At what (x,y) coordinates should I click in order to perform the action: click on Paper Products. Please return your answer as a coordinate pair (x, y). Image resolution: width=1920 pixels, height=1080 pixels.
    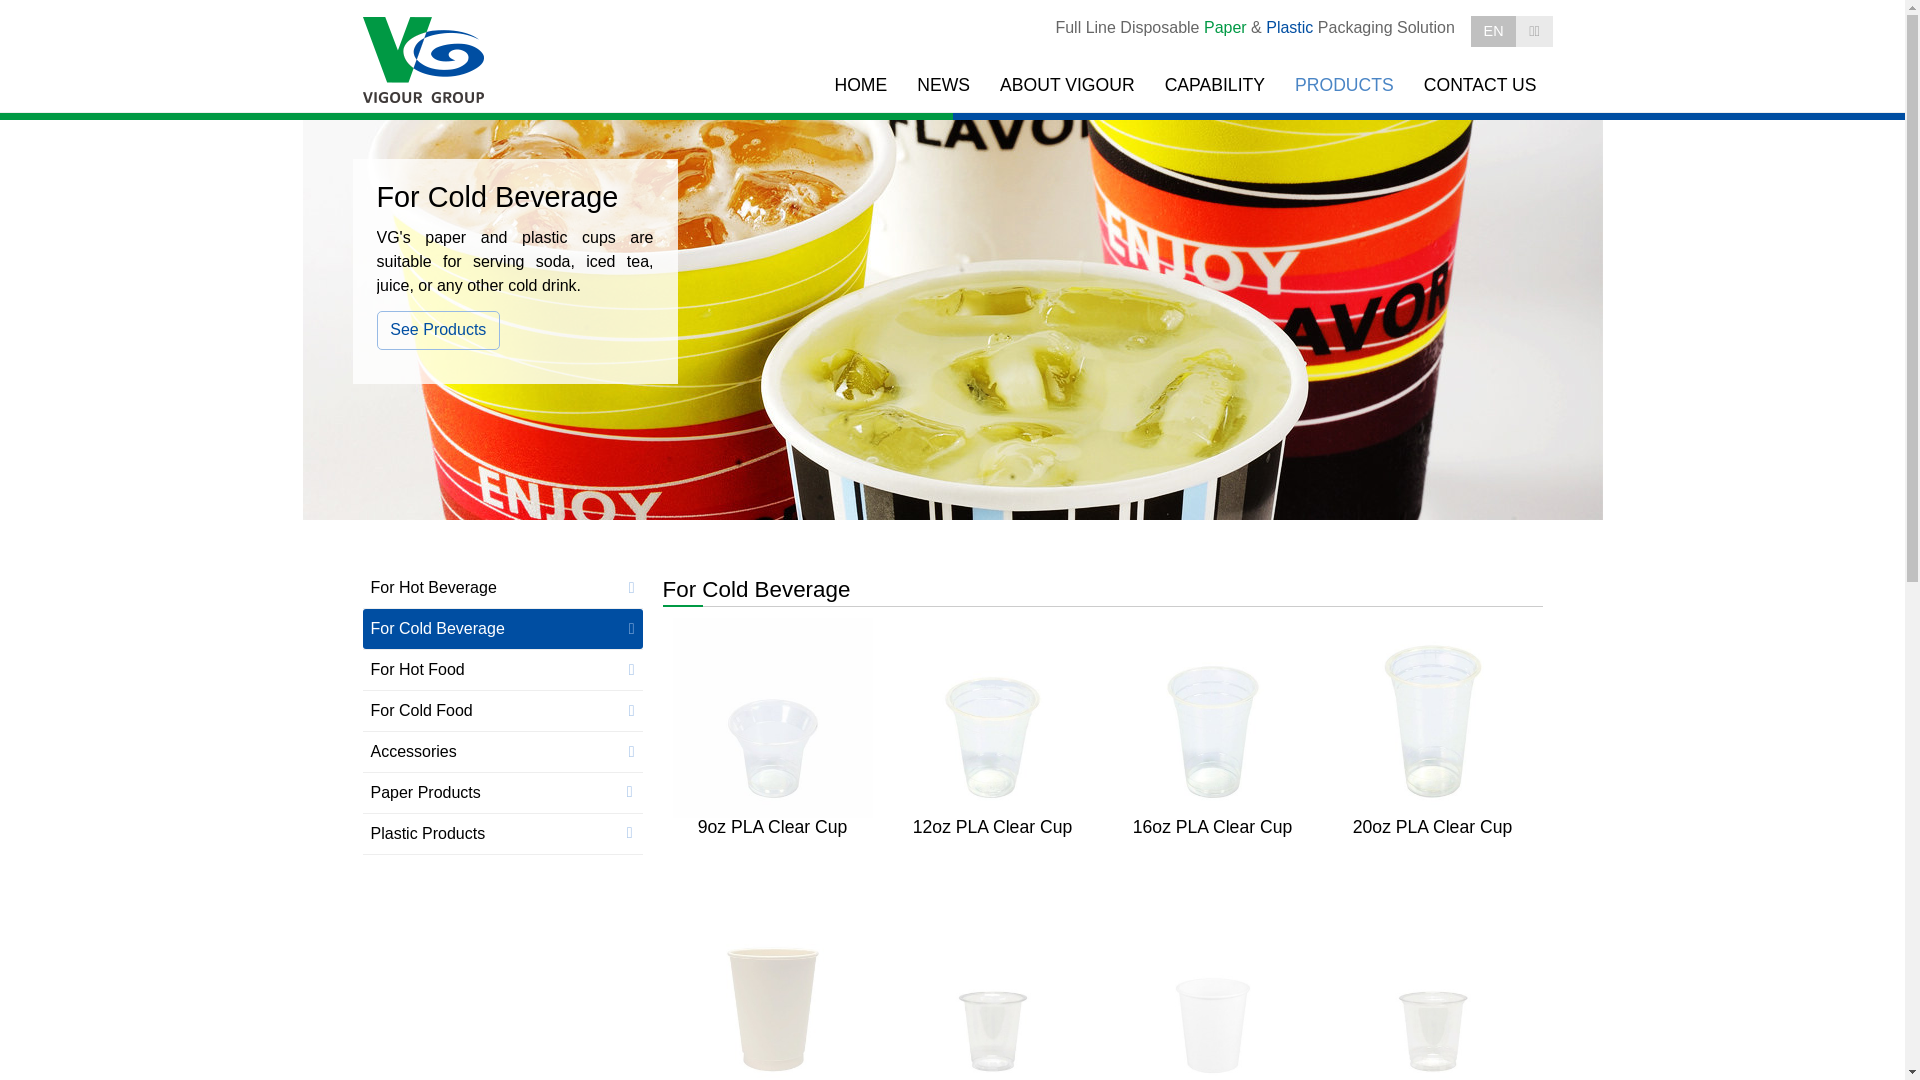
    Looking at the image, I should click on (502, 793).